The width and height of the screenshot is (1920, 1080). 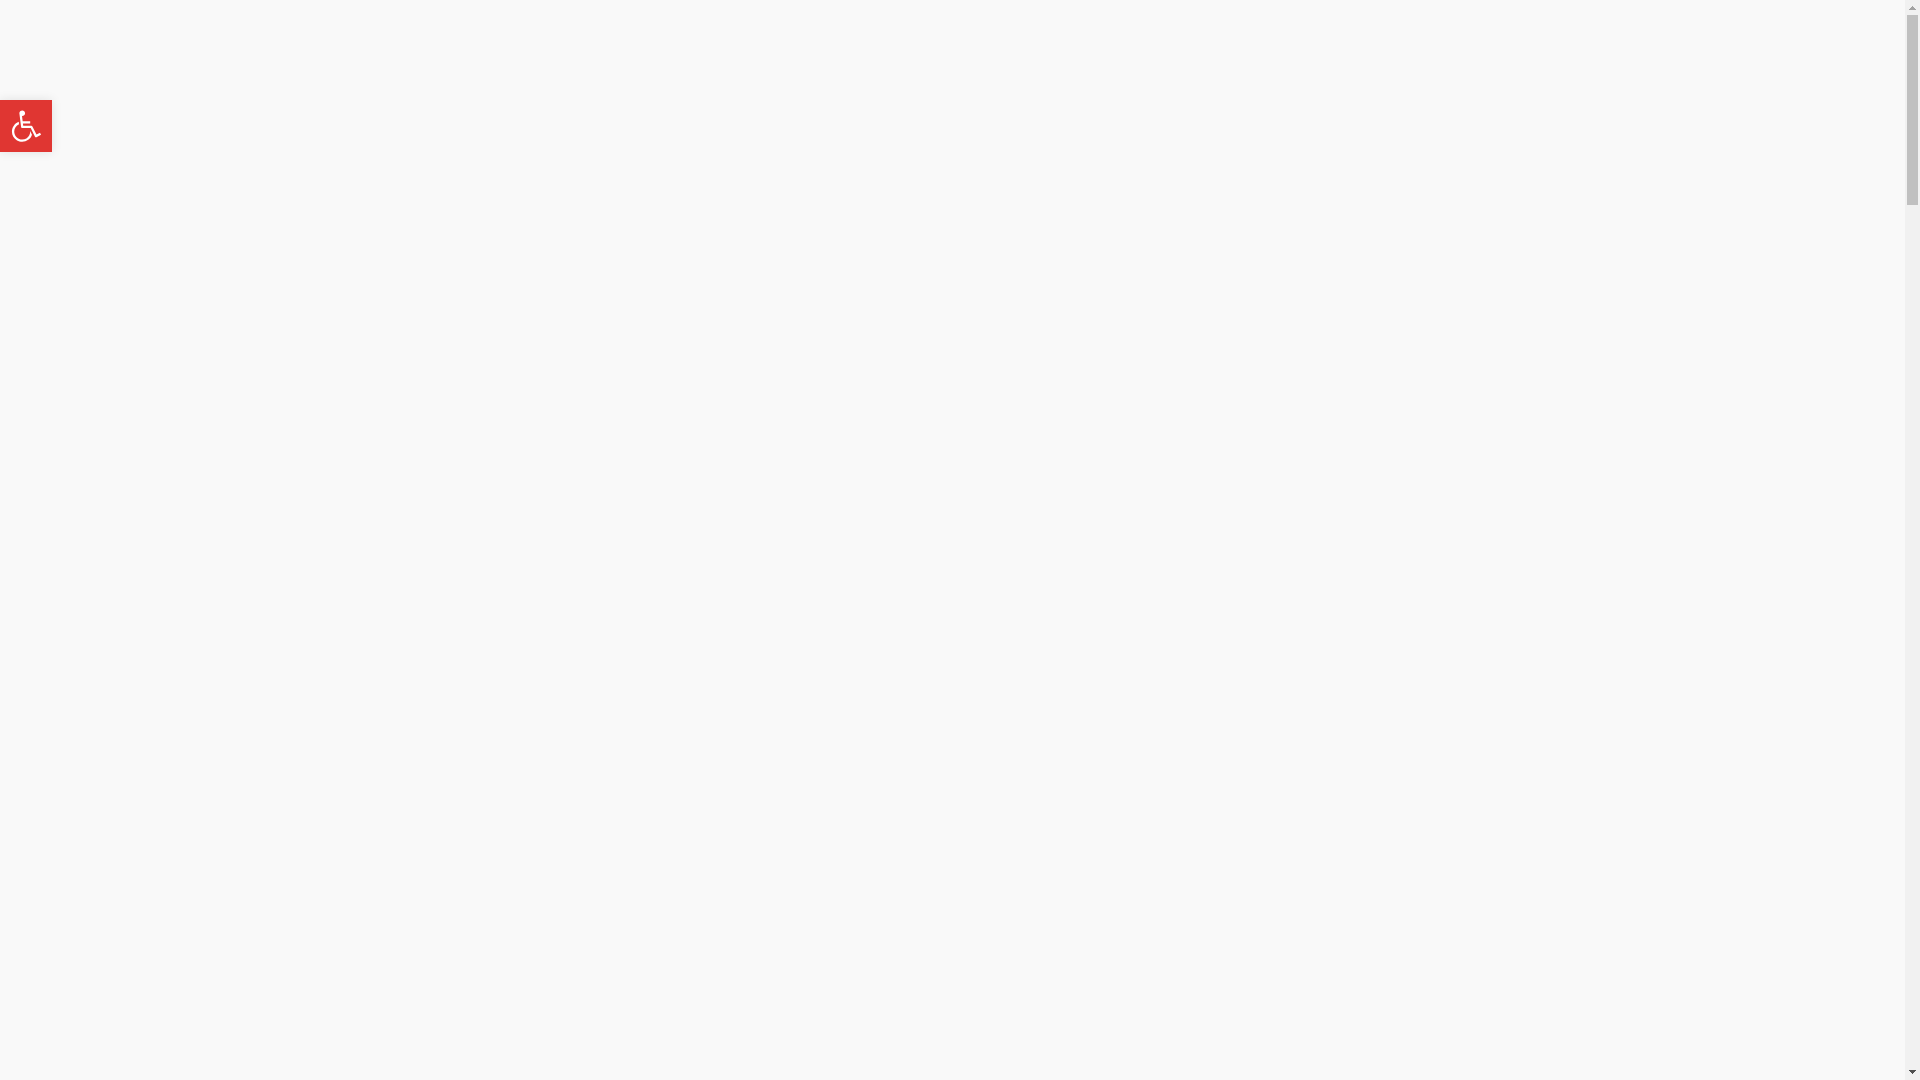 I want to click on Open toolbar
Barrierefreiheit Einstellungen, so click(x=26, y=126).